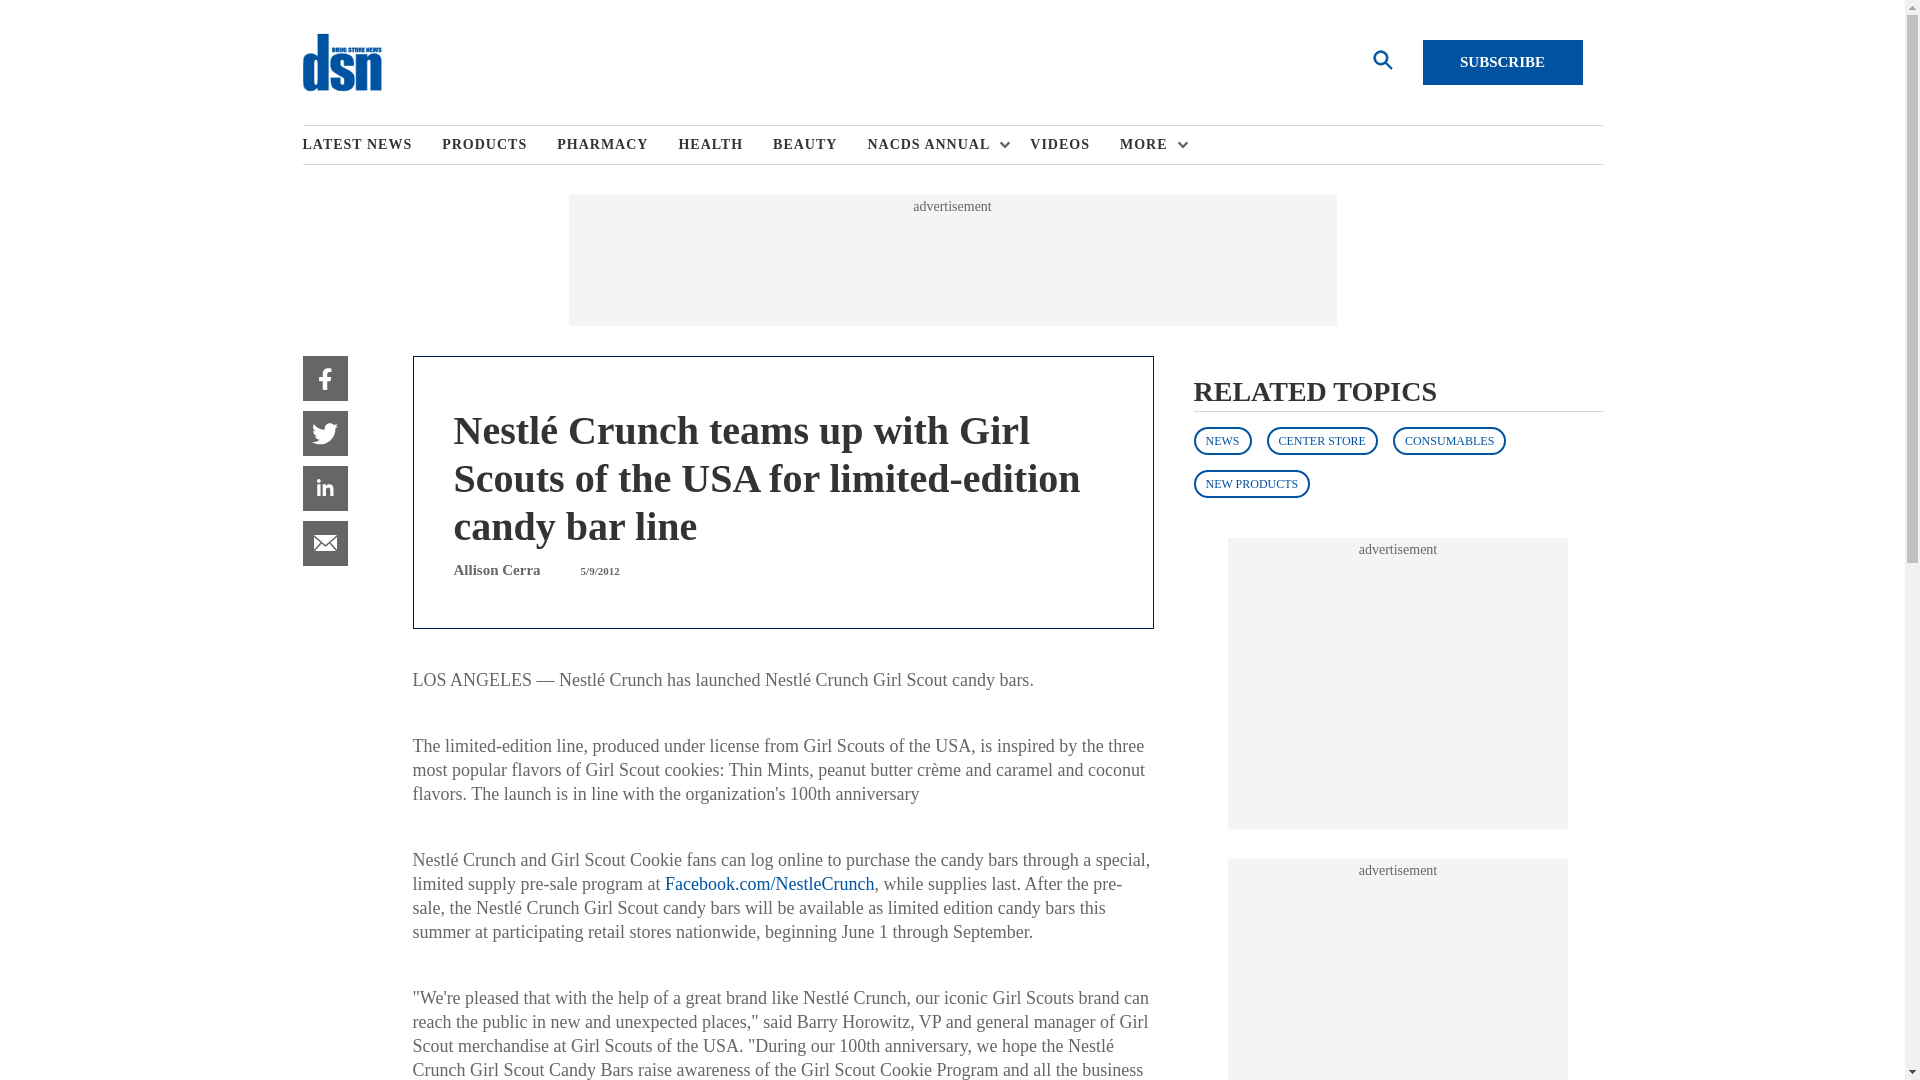 The width and height of the screenshot is (1920, 1080). Describe the element at coordinates (1320, 440) in the screenshot. I see `CENTER STORE` at that location.